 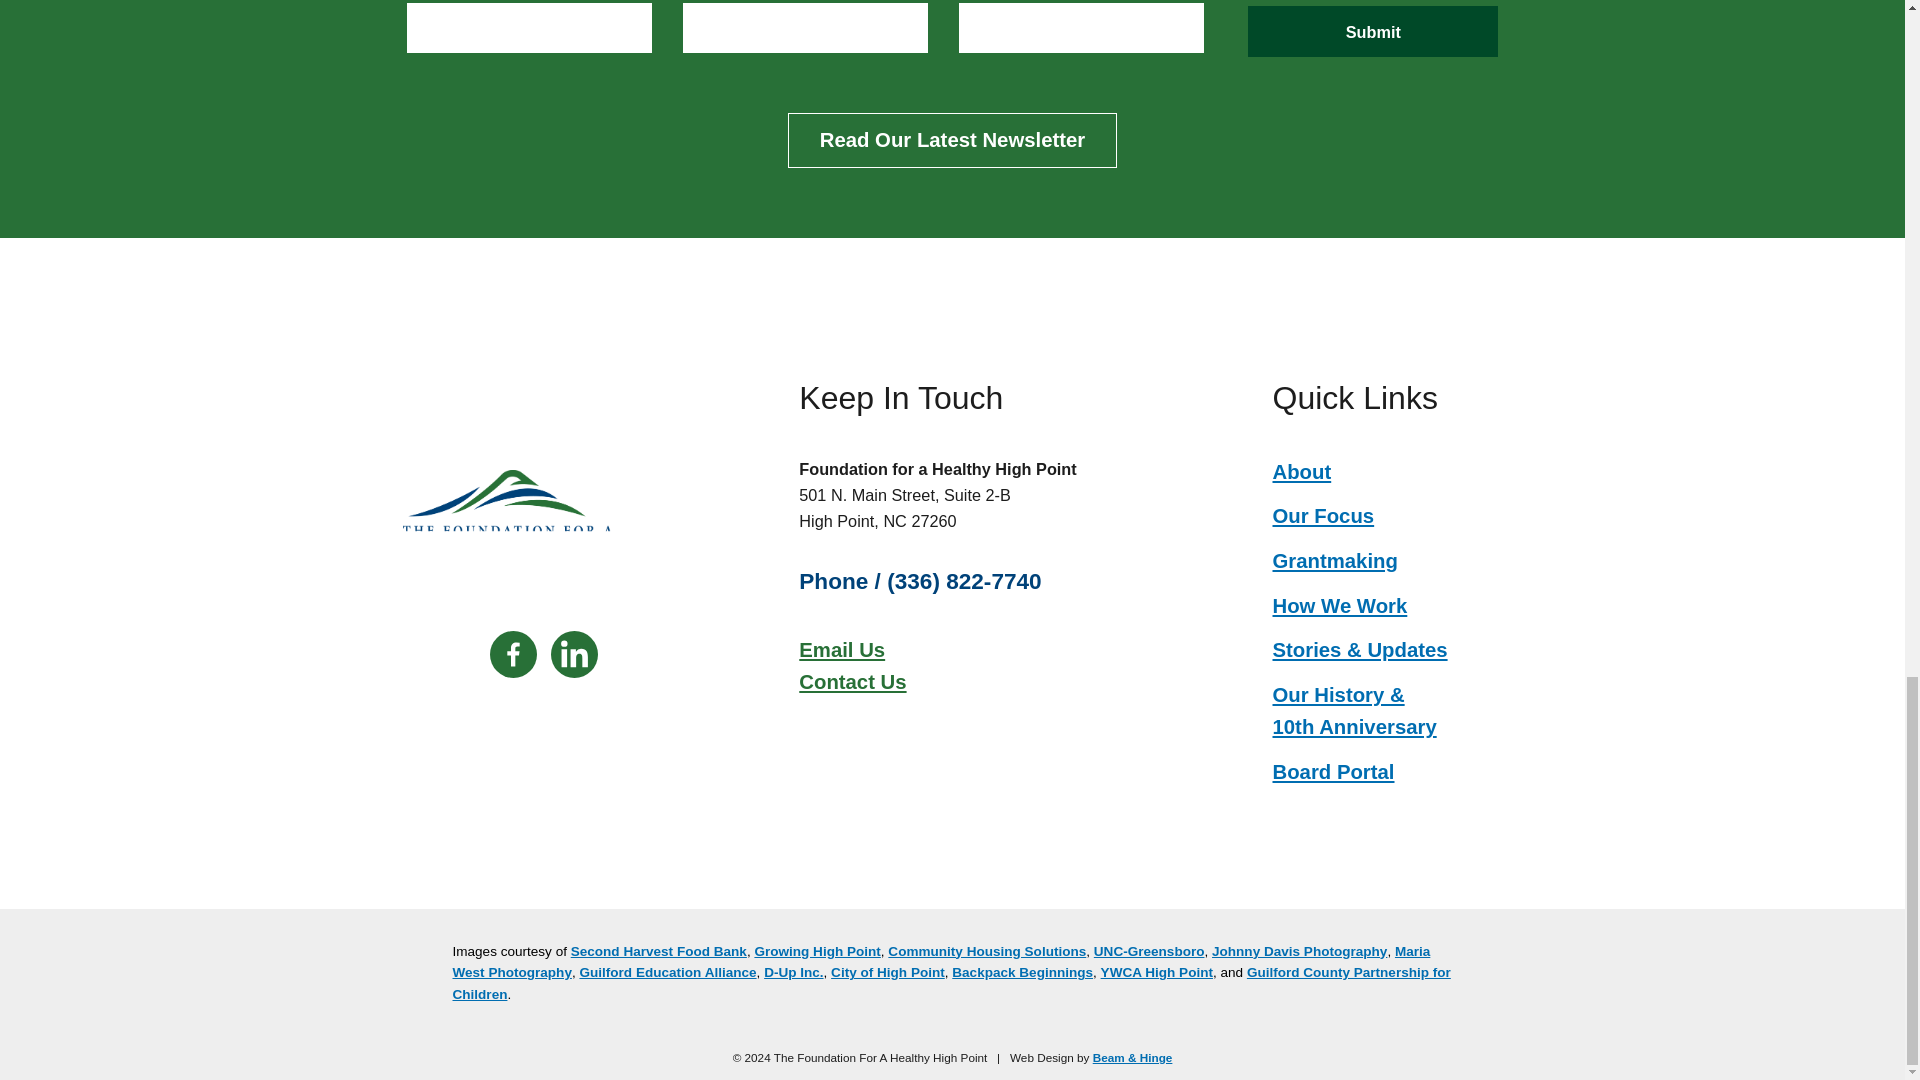 What do you see at coordinates (1300, 472) in the screenshot?
I see `About` at bounding box center [1300, 472].